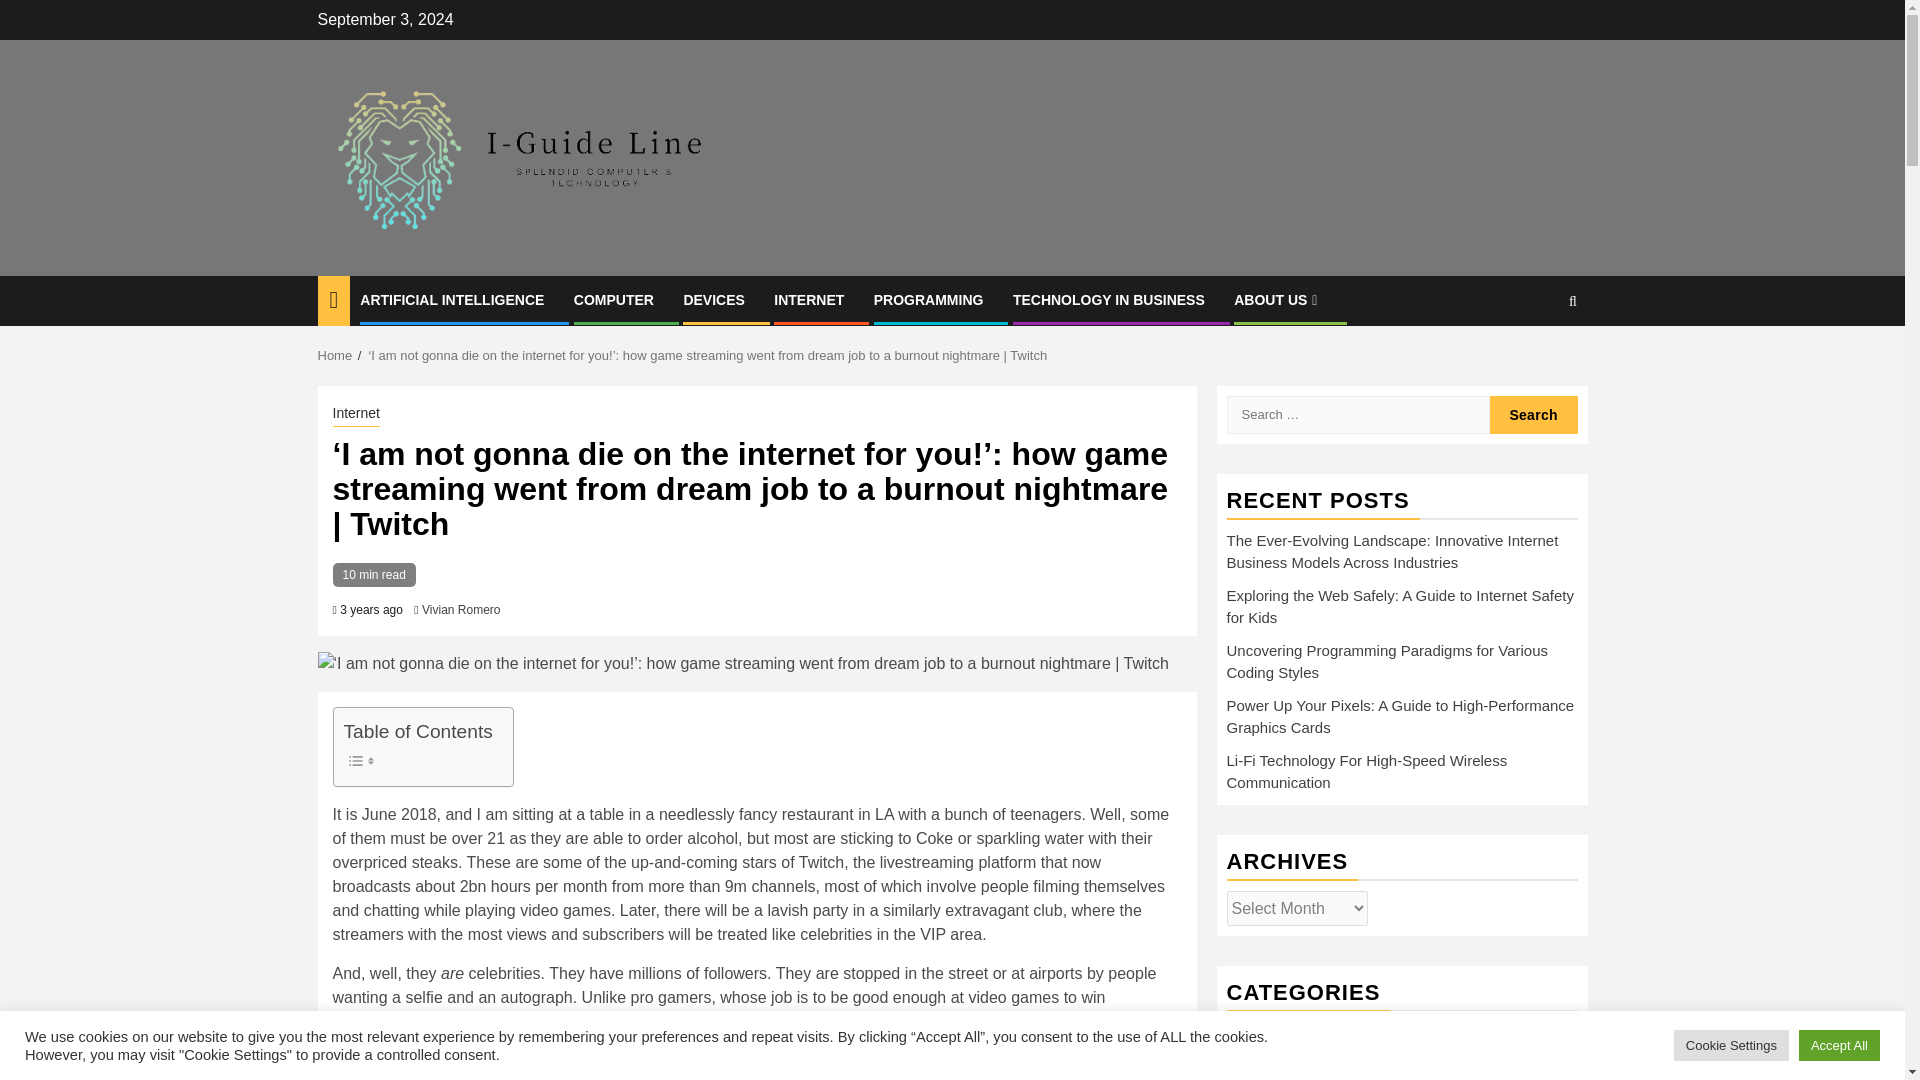 This screenshot has height=1080, width=1920. What do you see at coordinates (928, 299) in the screenshot?
I see `PROGRAMMING` at bounding box center [928, 299].